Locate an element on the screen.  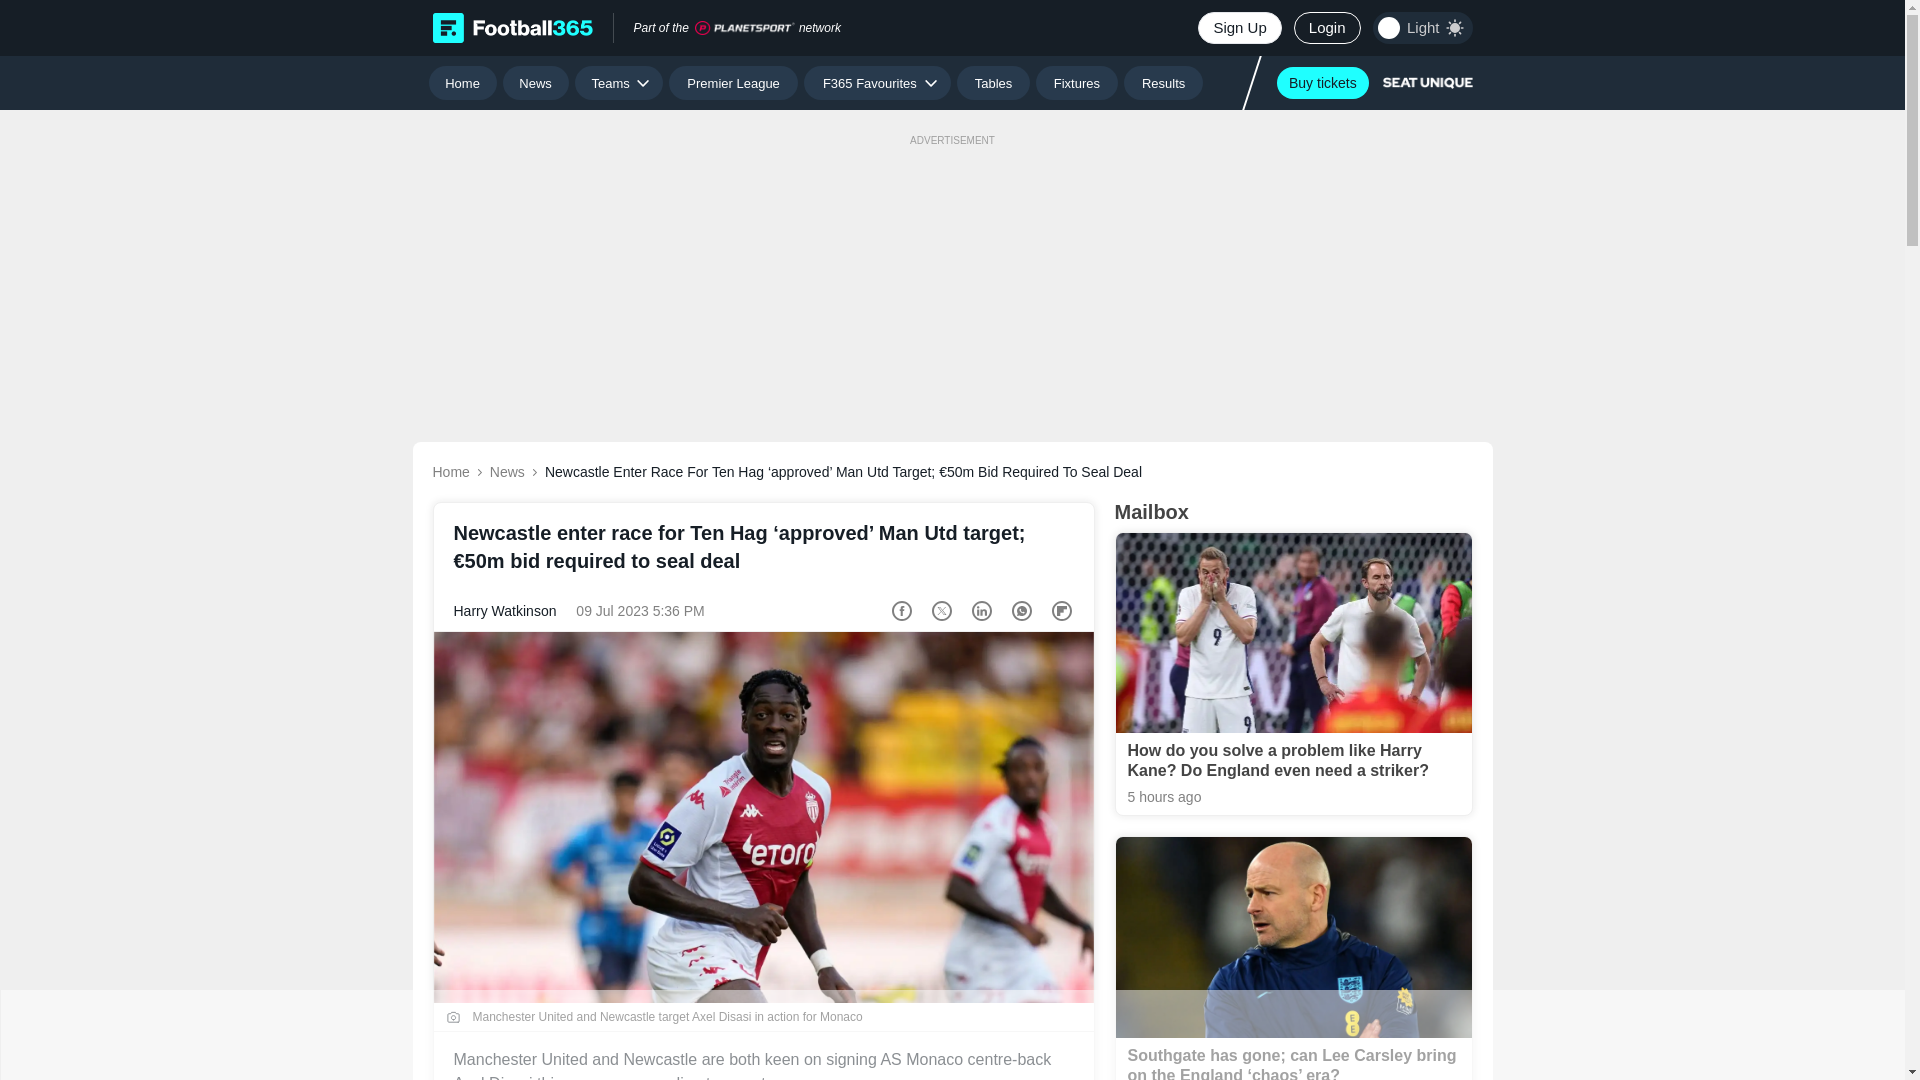
Login is located at coordinates (1328, 28).